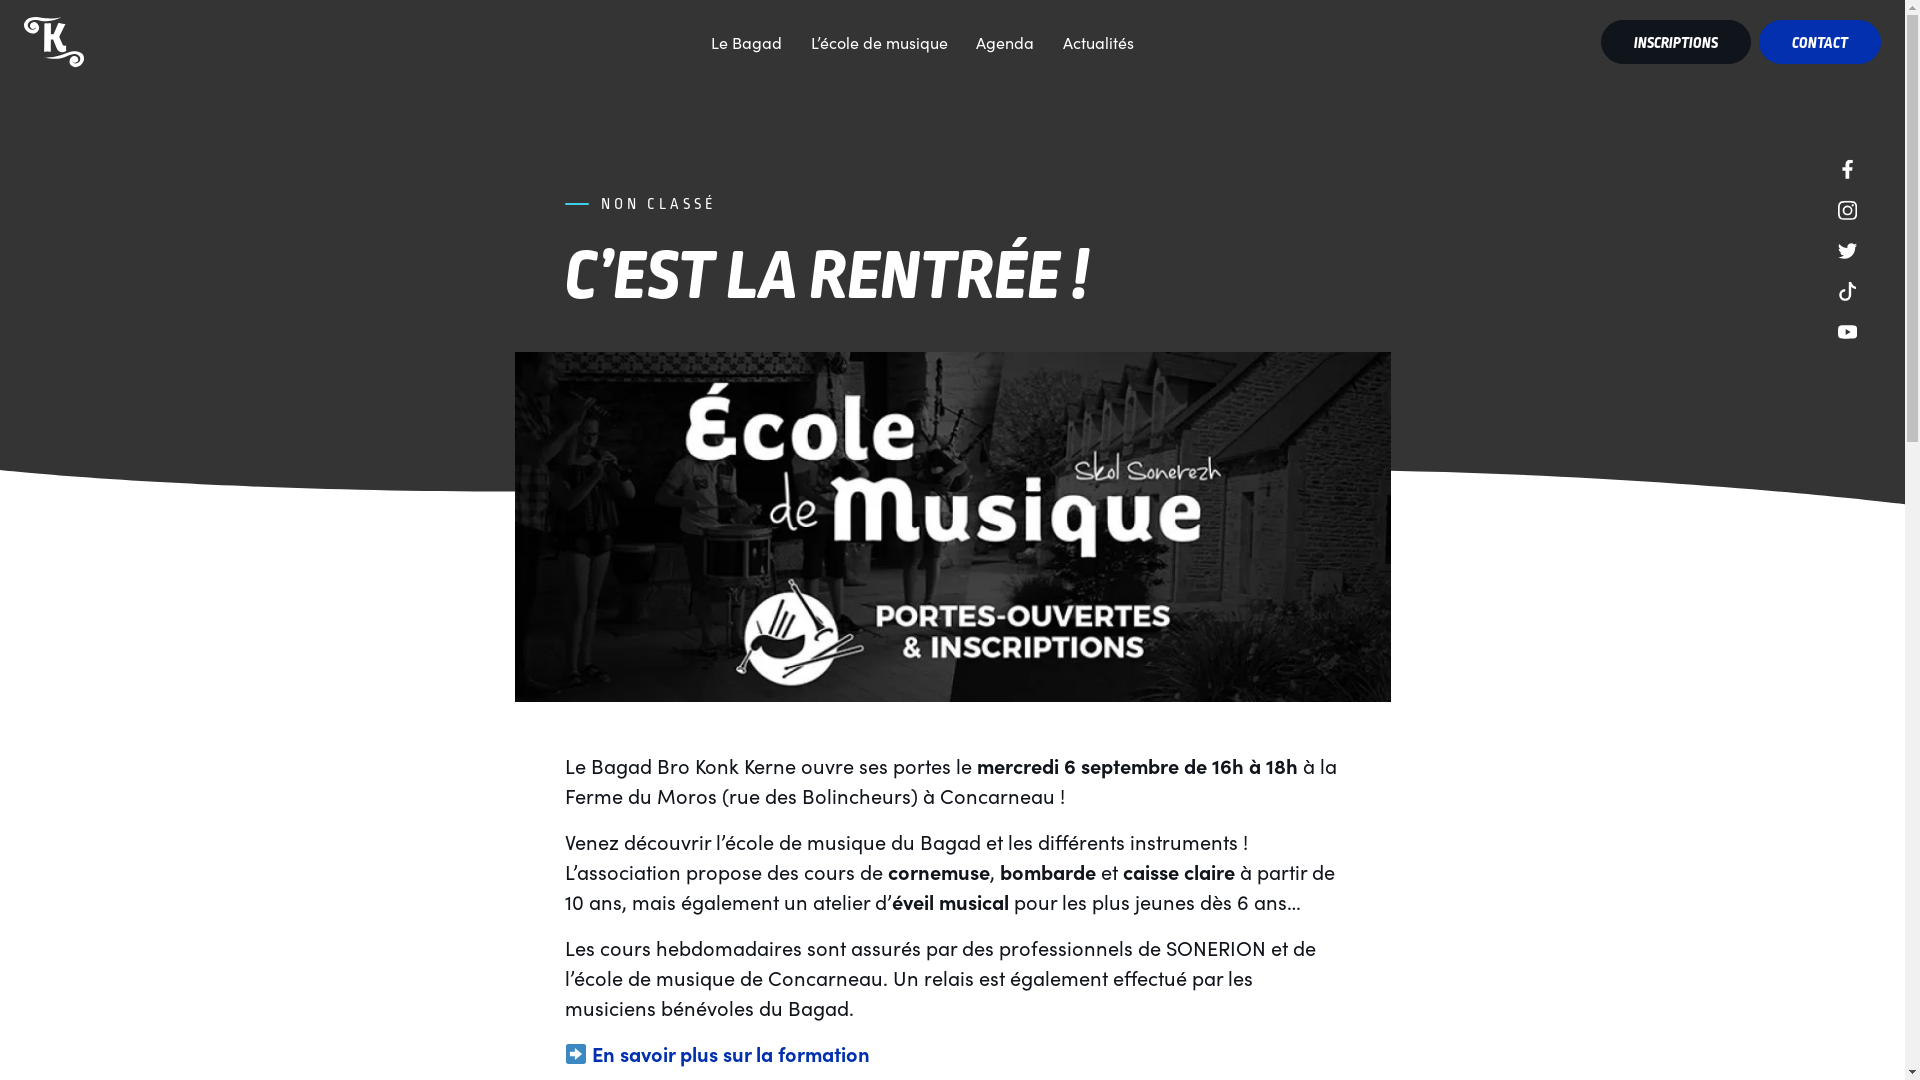 This screenshot has width=1920, height=1080. What do you see at coordinates (731, 1053) in the screenshot?
I see `En savoir plus sur la formation` at bounding box center [731, 1053].